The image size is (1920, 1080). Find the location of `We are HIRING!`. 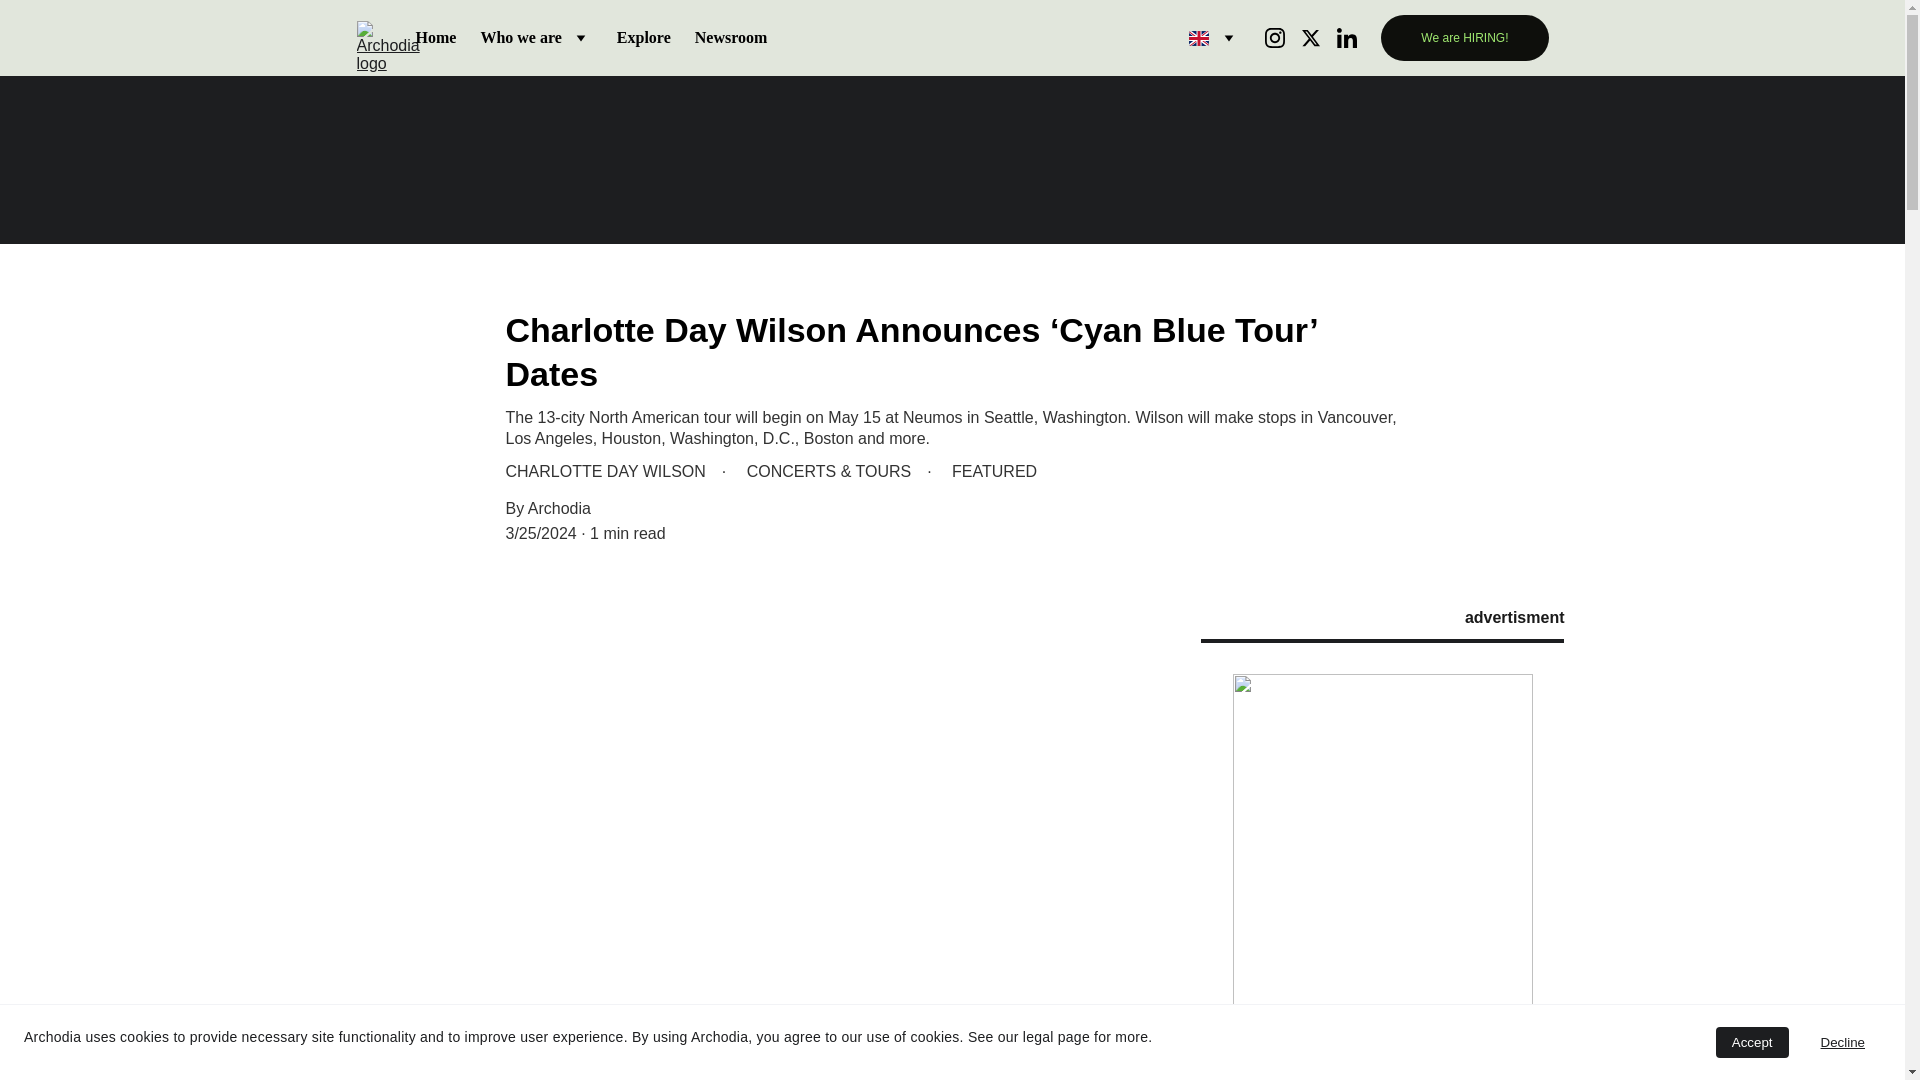

We are HIRING! is located at coordinates (1464, 38).